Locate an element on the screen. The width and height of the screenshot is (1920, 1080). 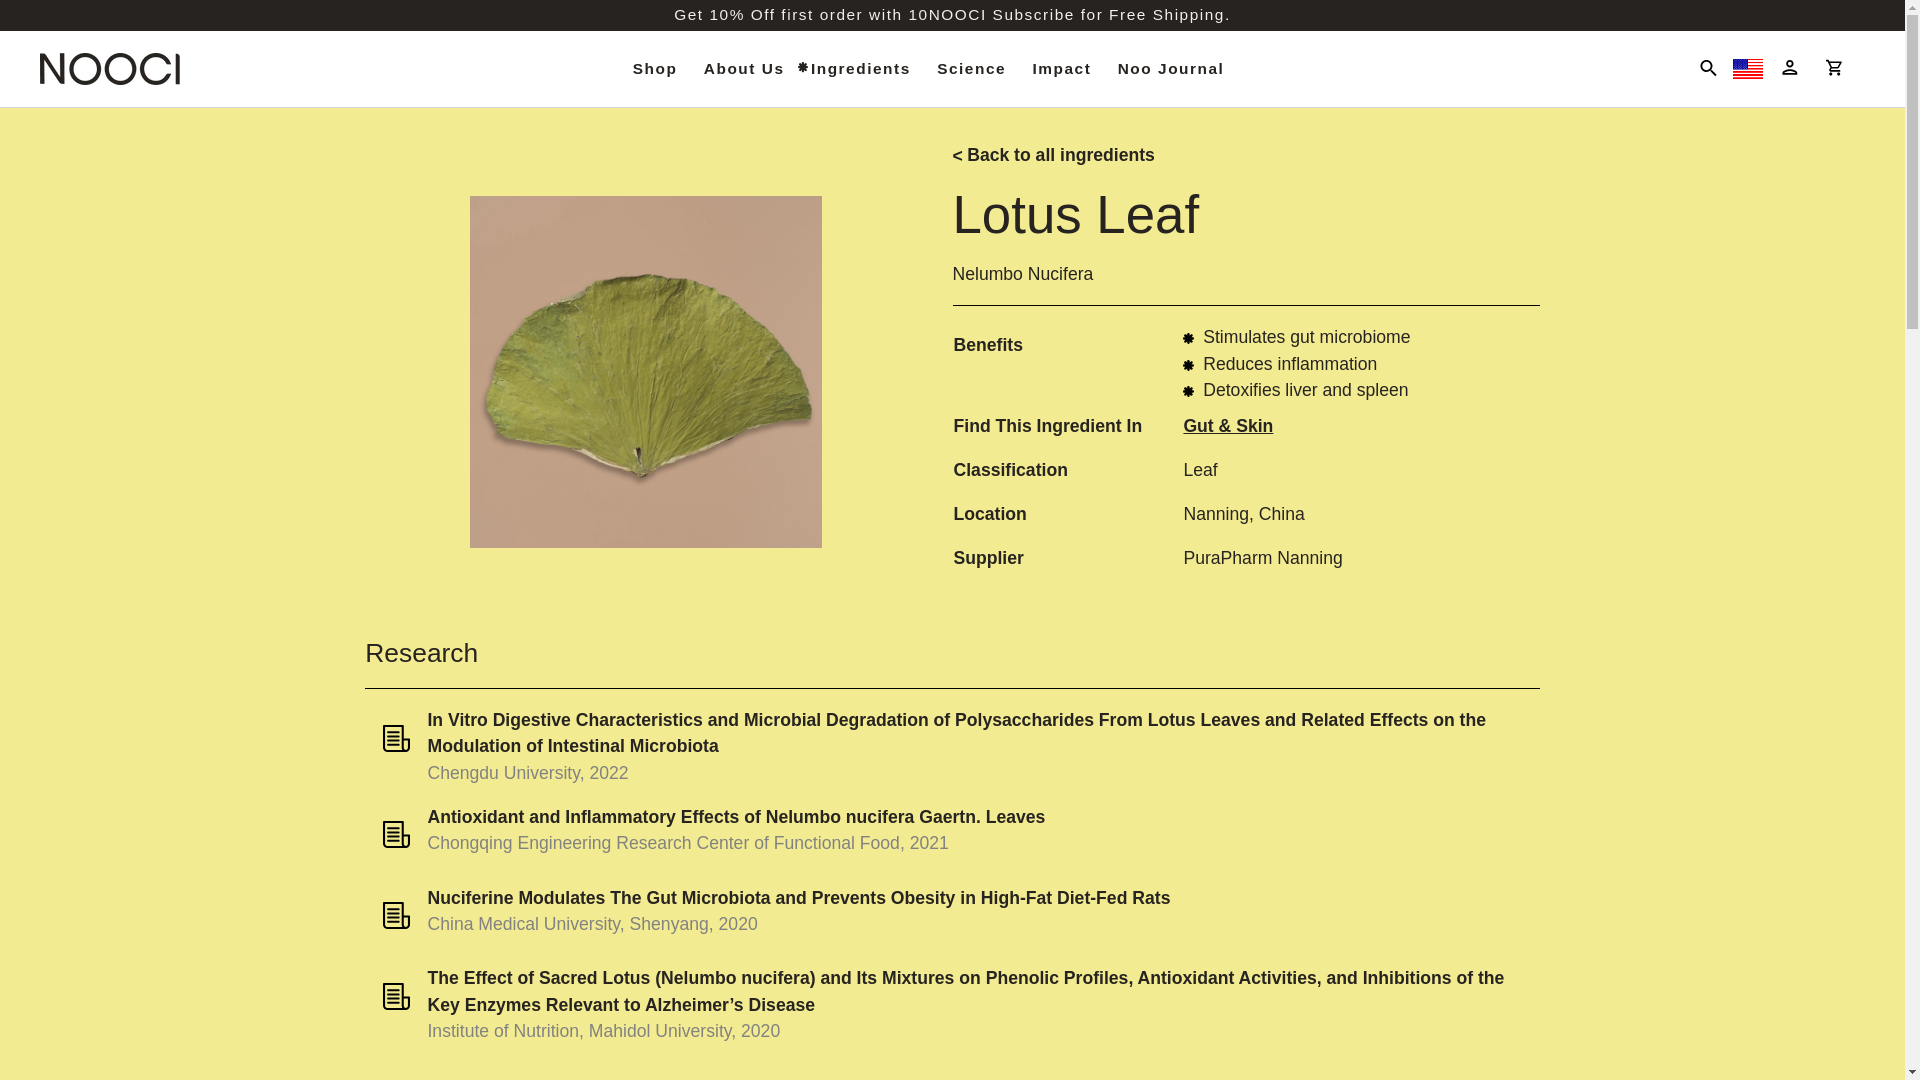
Ingredients is located at coordinates (860, 68).